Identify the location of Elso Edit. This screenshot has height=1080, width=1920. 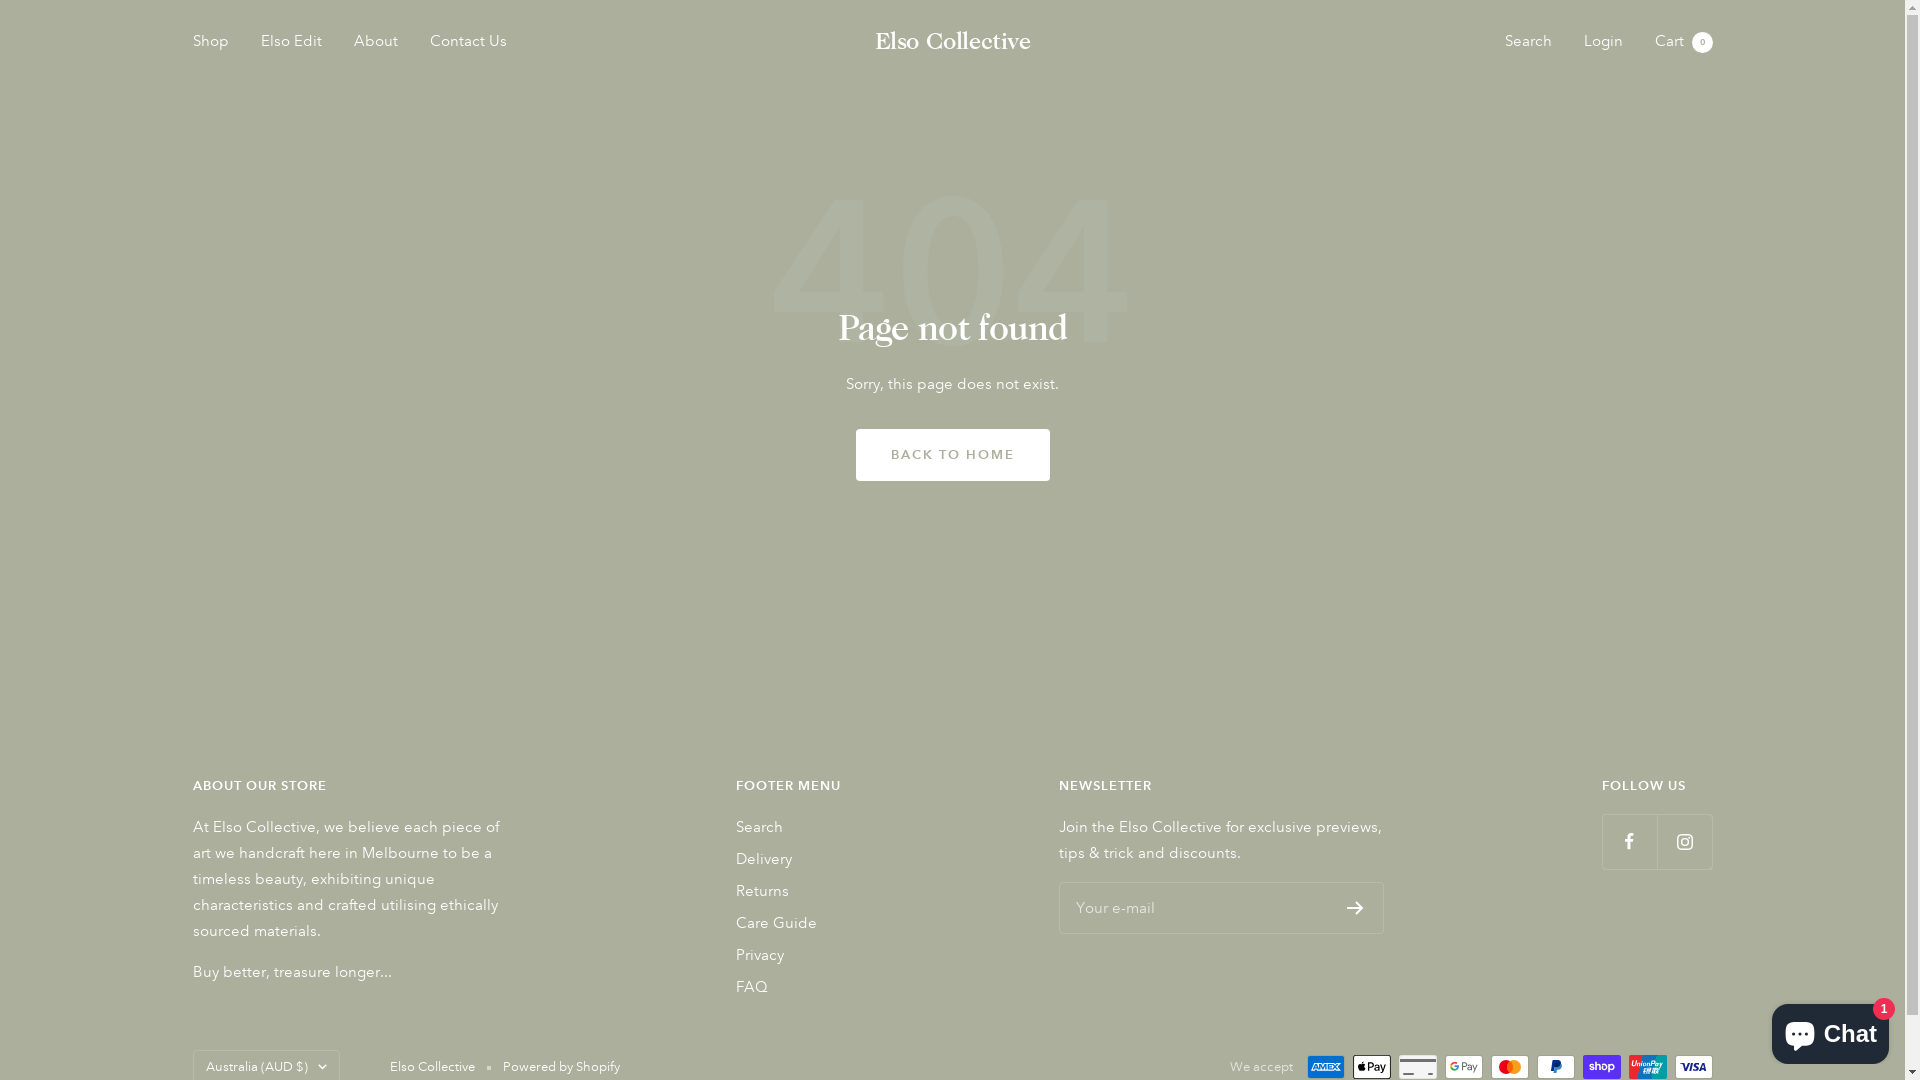
(290, 41).